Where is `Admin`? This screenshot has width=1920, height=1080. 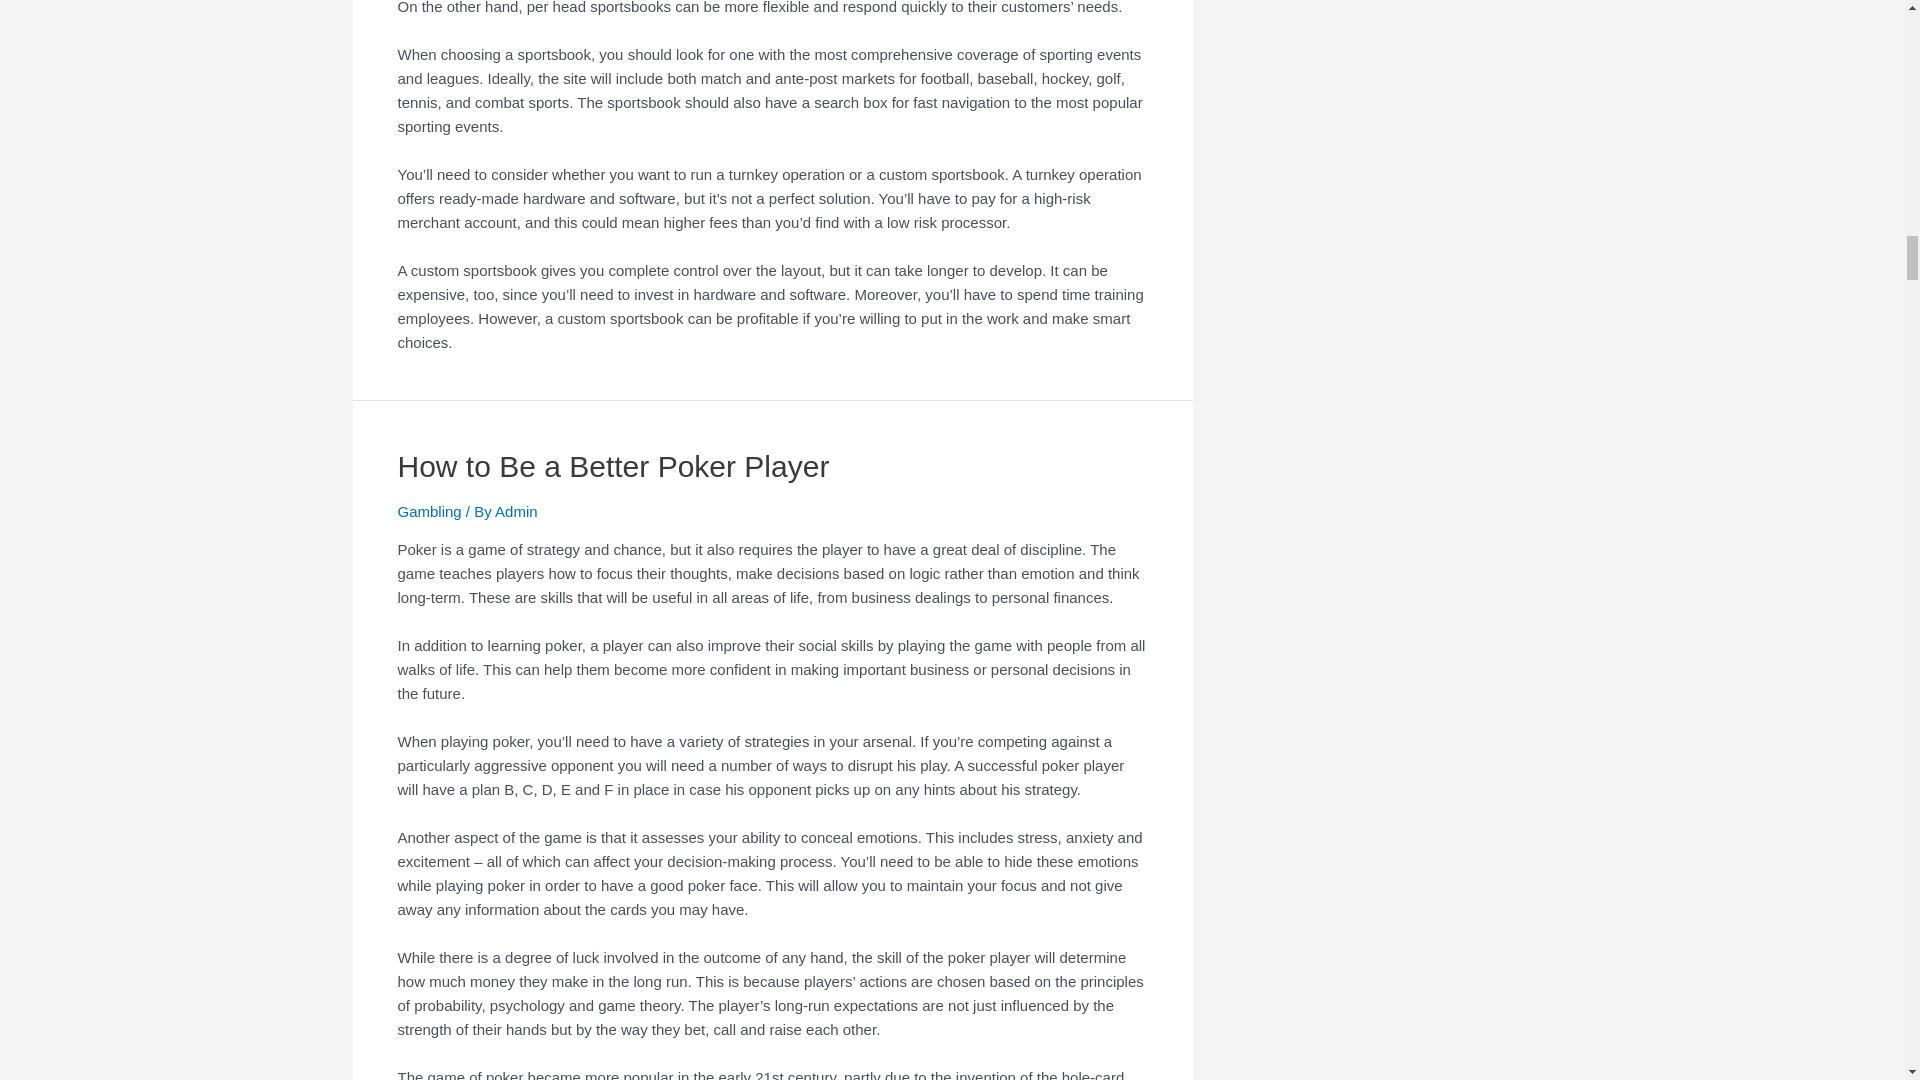 Admin is located at coordinates (516, 511).